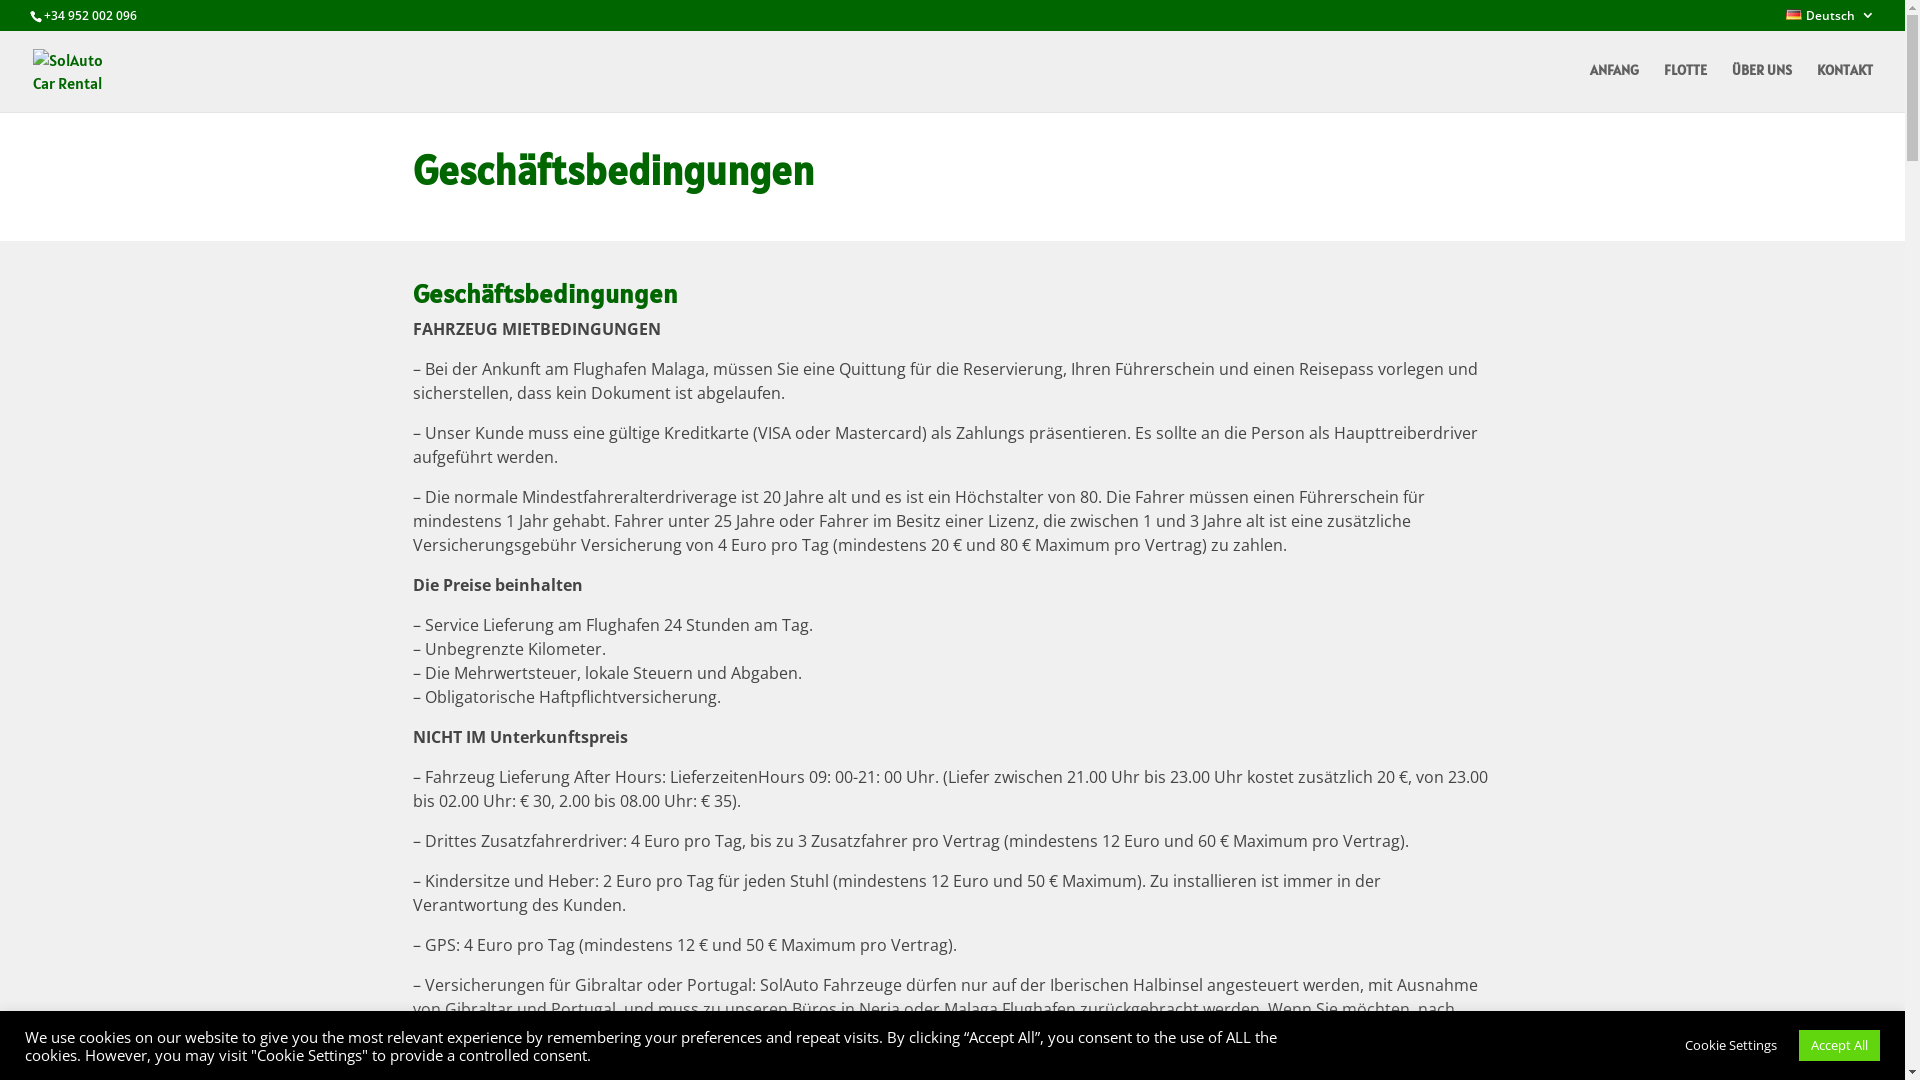 This screenshot has height=1080, width=1920. What do you see at coordinates (1686, 88) in the screenshot?
I see `FLOTTE` at bounding box center [1686, 88].